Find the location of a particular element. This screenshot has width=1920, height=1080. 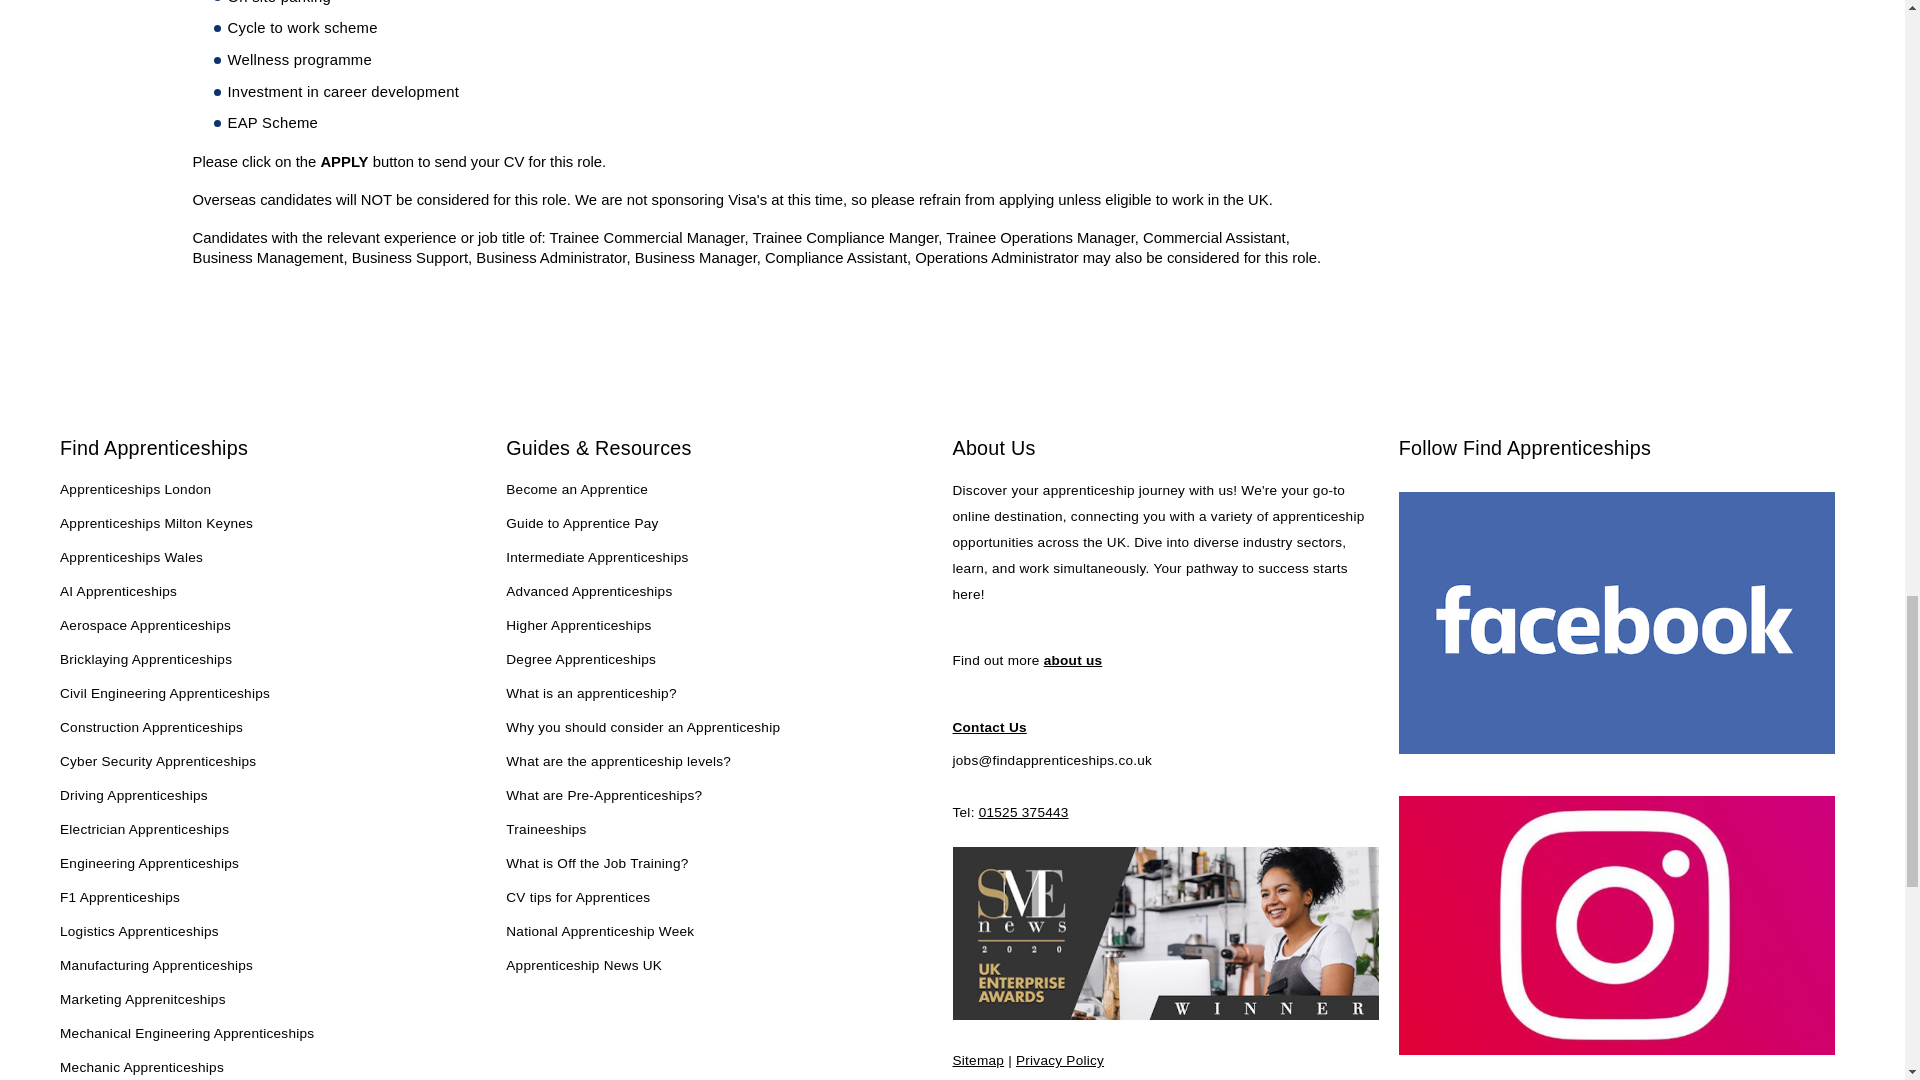

Apprenticeships London is located at coordinates (135, 491).